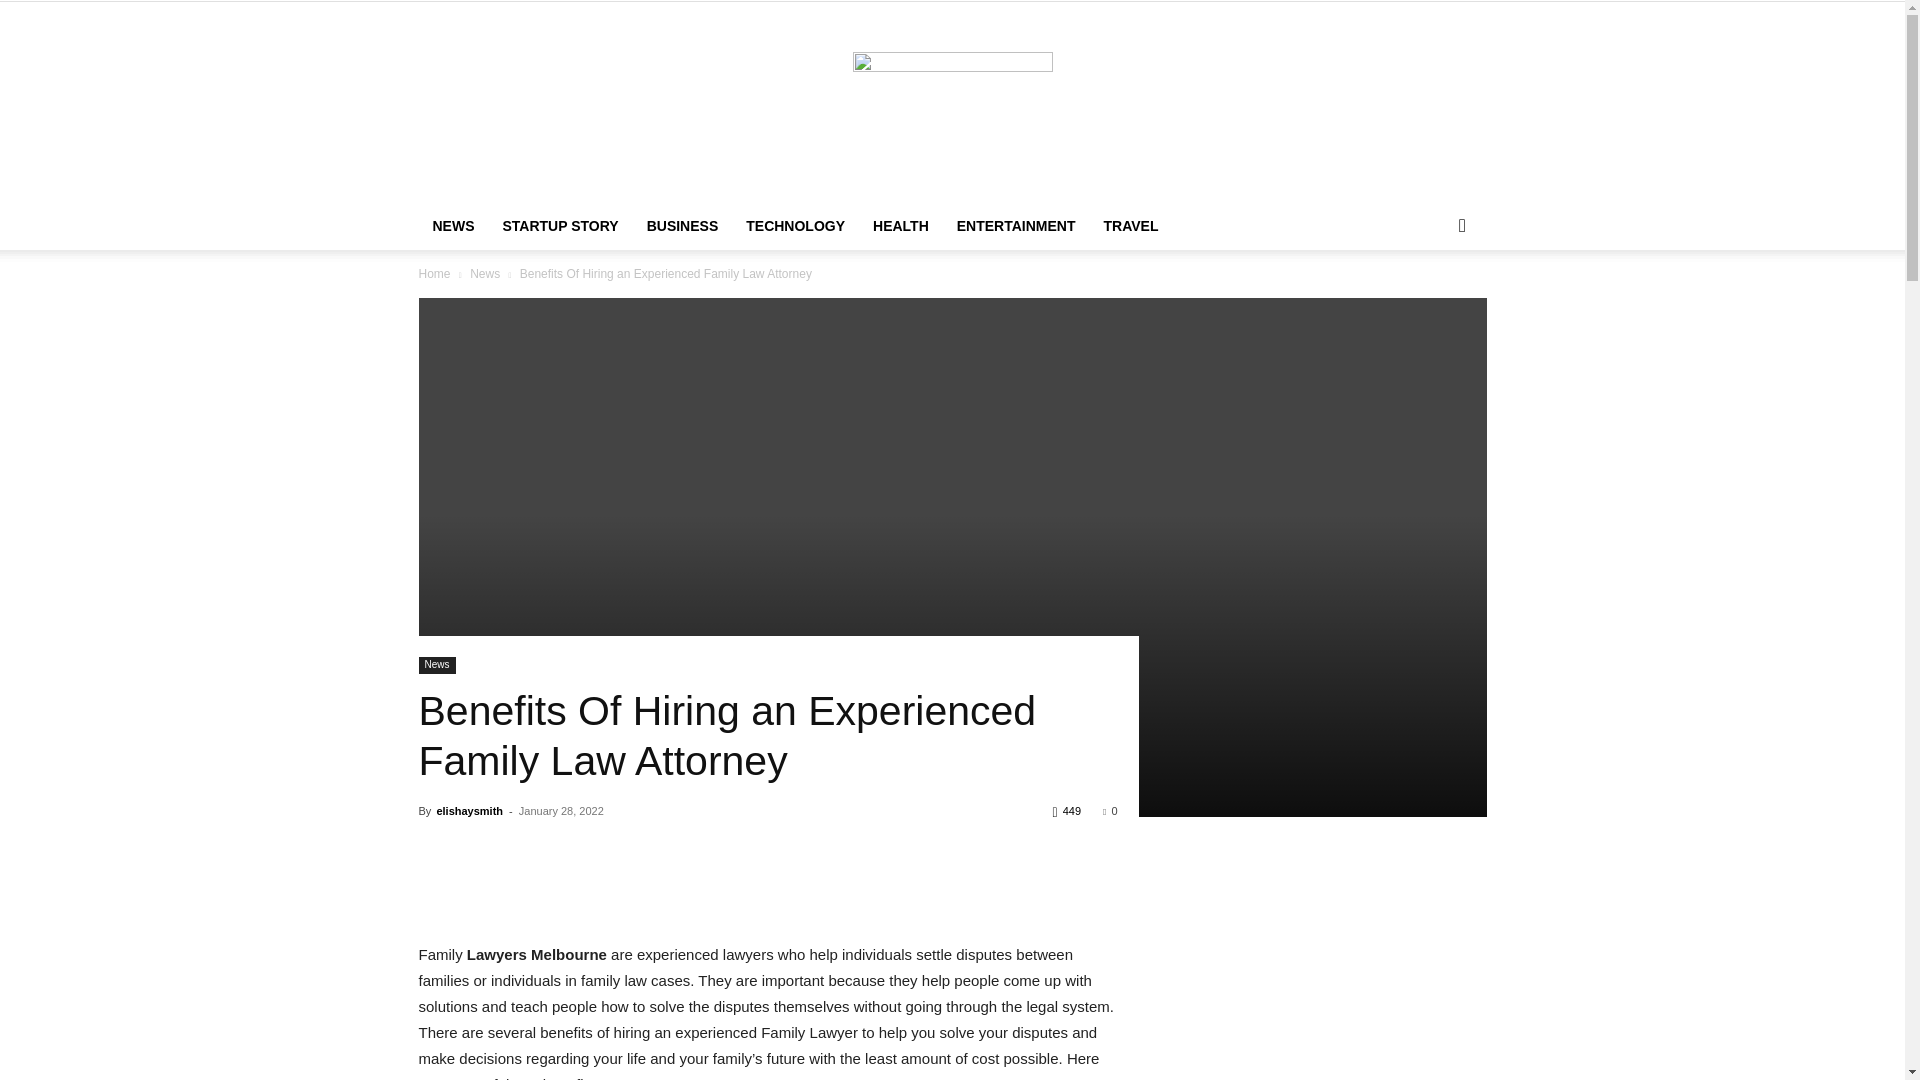 Image resolution: width=1920 pixels, height=1080 pixels. Describe the element at coordinates (1132, 225) in the screenshot. I see `TRAVEL` at that location.